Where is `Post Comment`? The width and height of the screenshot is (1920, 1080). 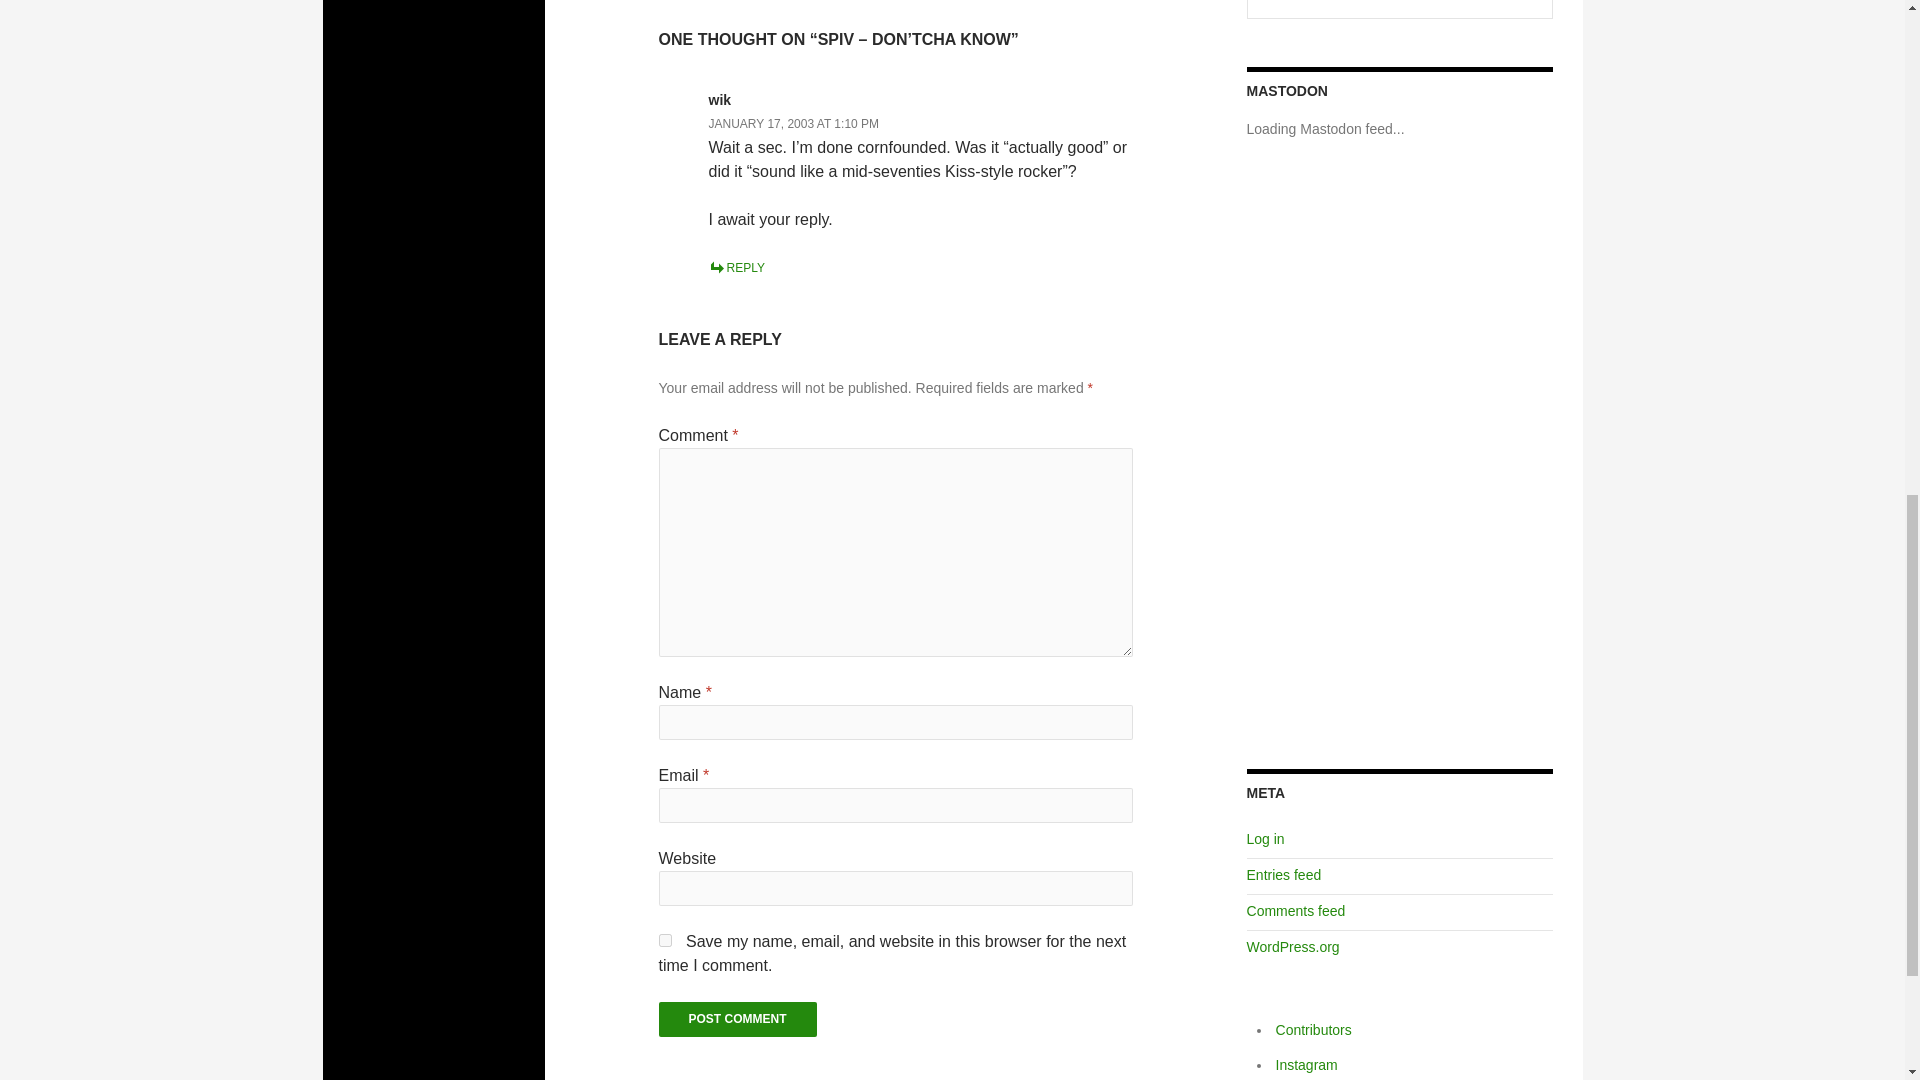
Post Comment is located at coordinates (738, 1019).